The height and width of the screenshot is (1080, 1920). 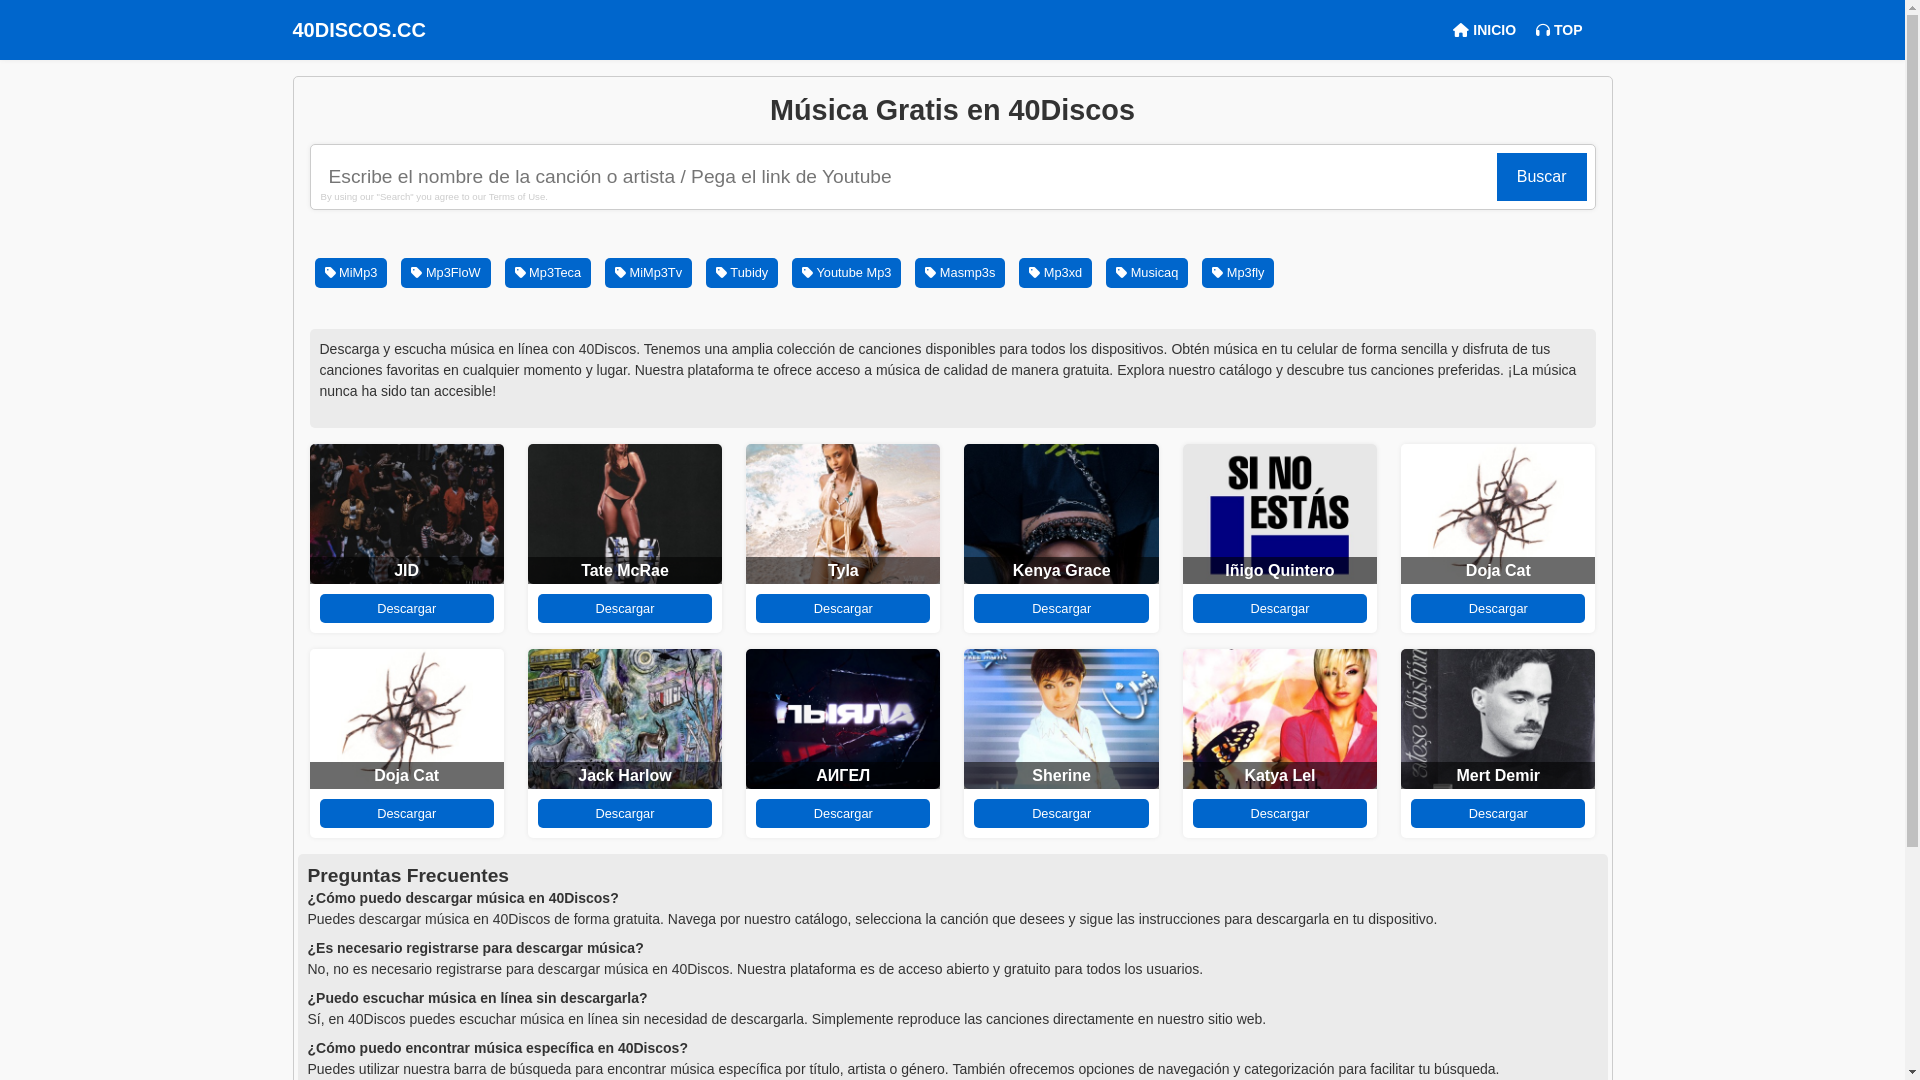 I want to click on Katya Lel, so click(x=1280, y=776).